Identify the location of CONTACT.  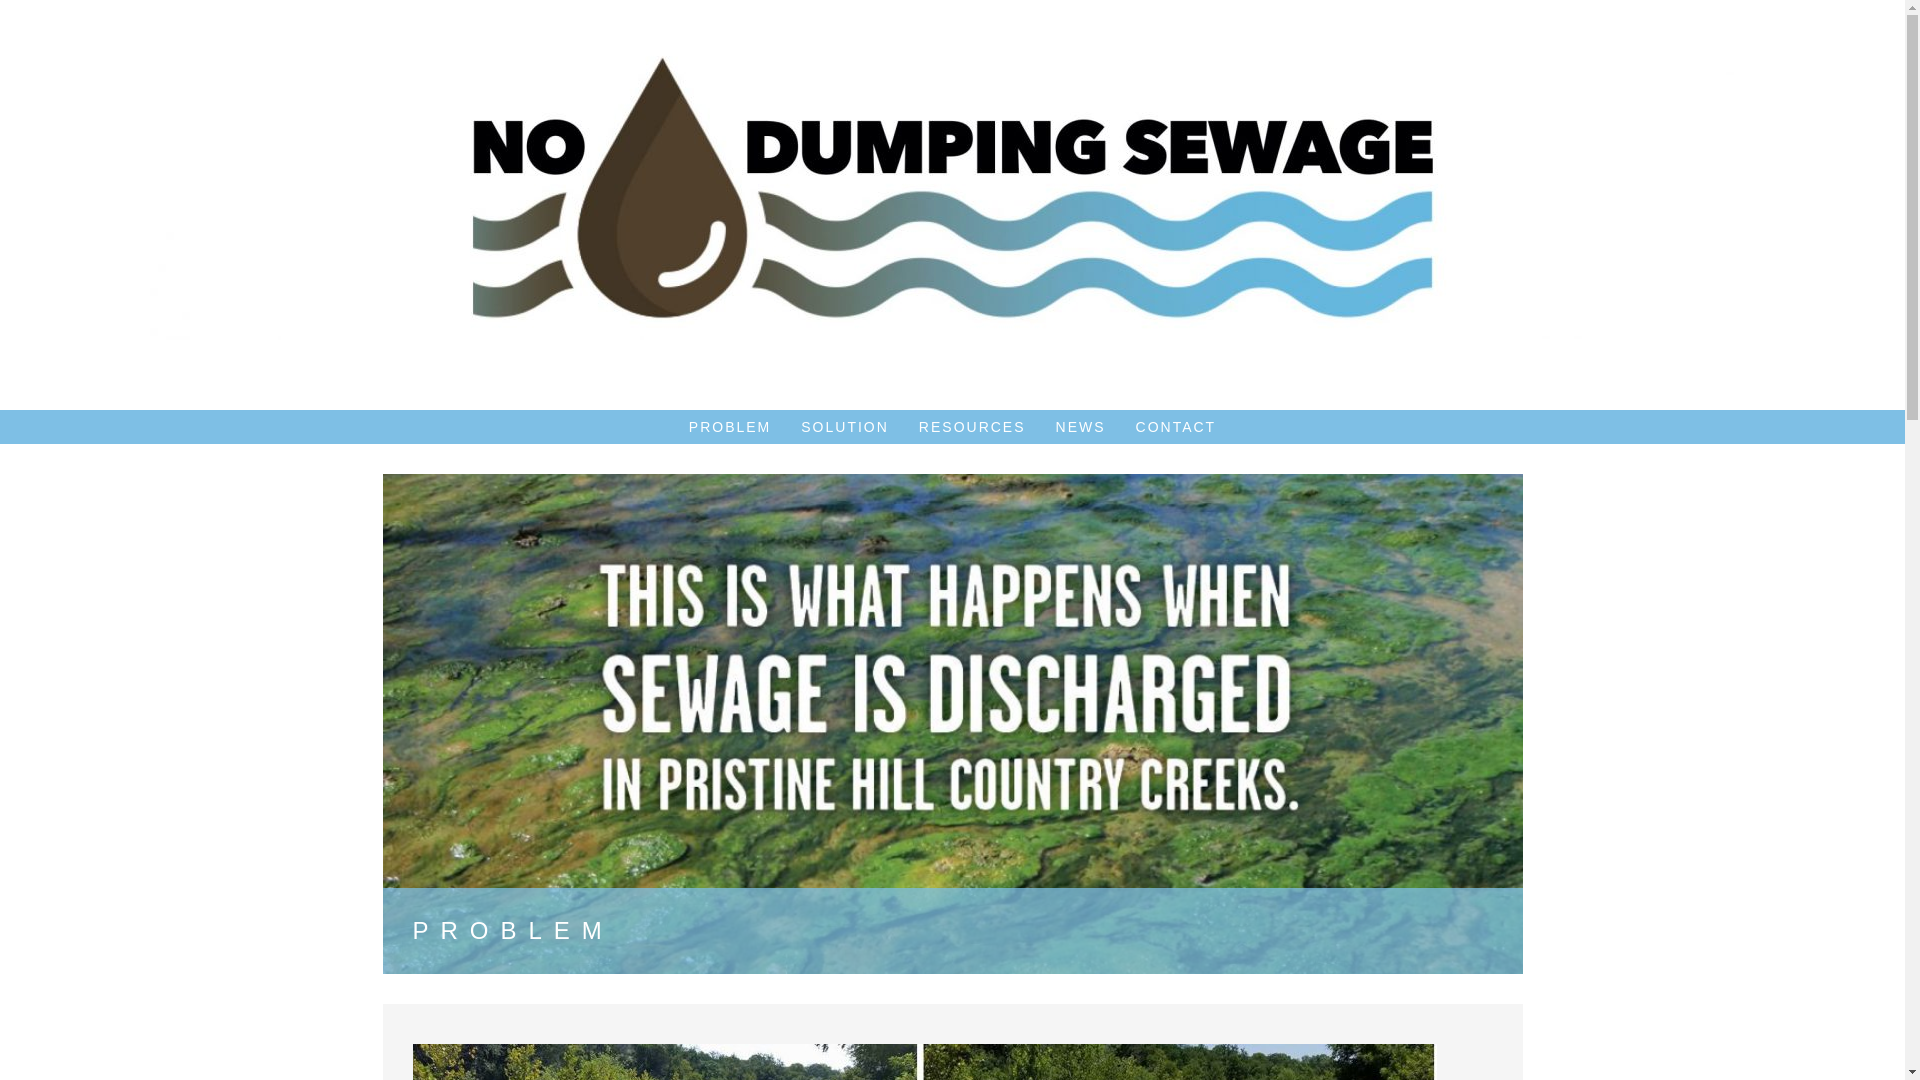
(1176, 426).